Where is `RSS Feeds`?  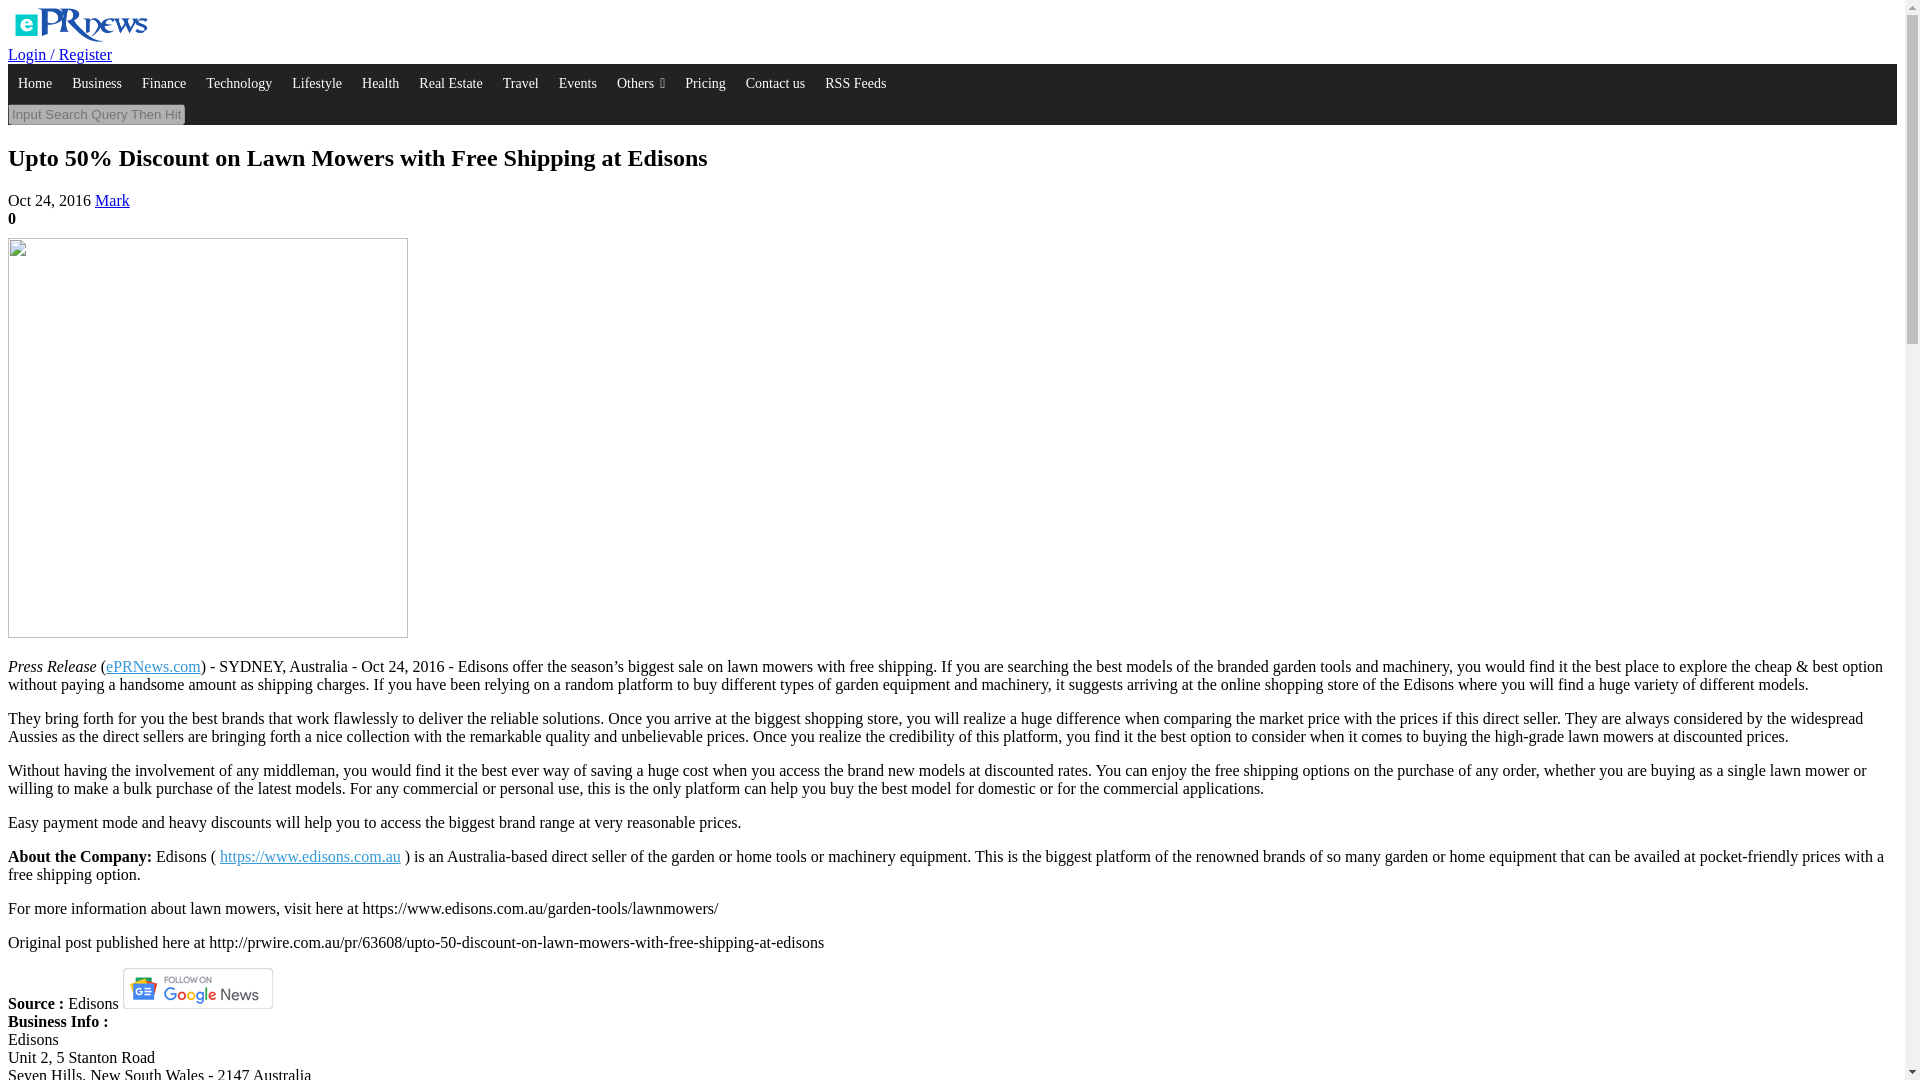 RSS Feeds is located at coordinates (855, 83).